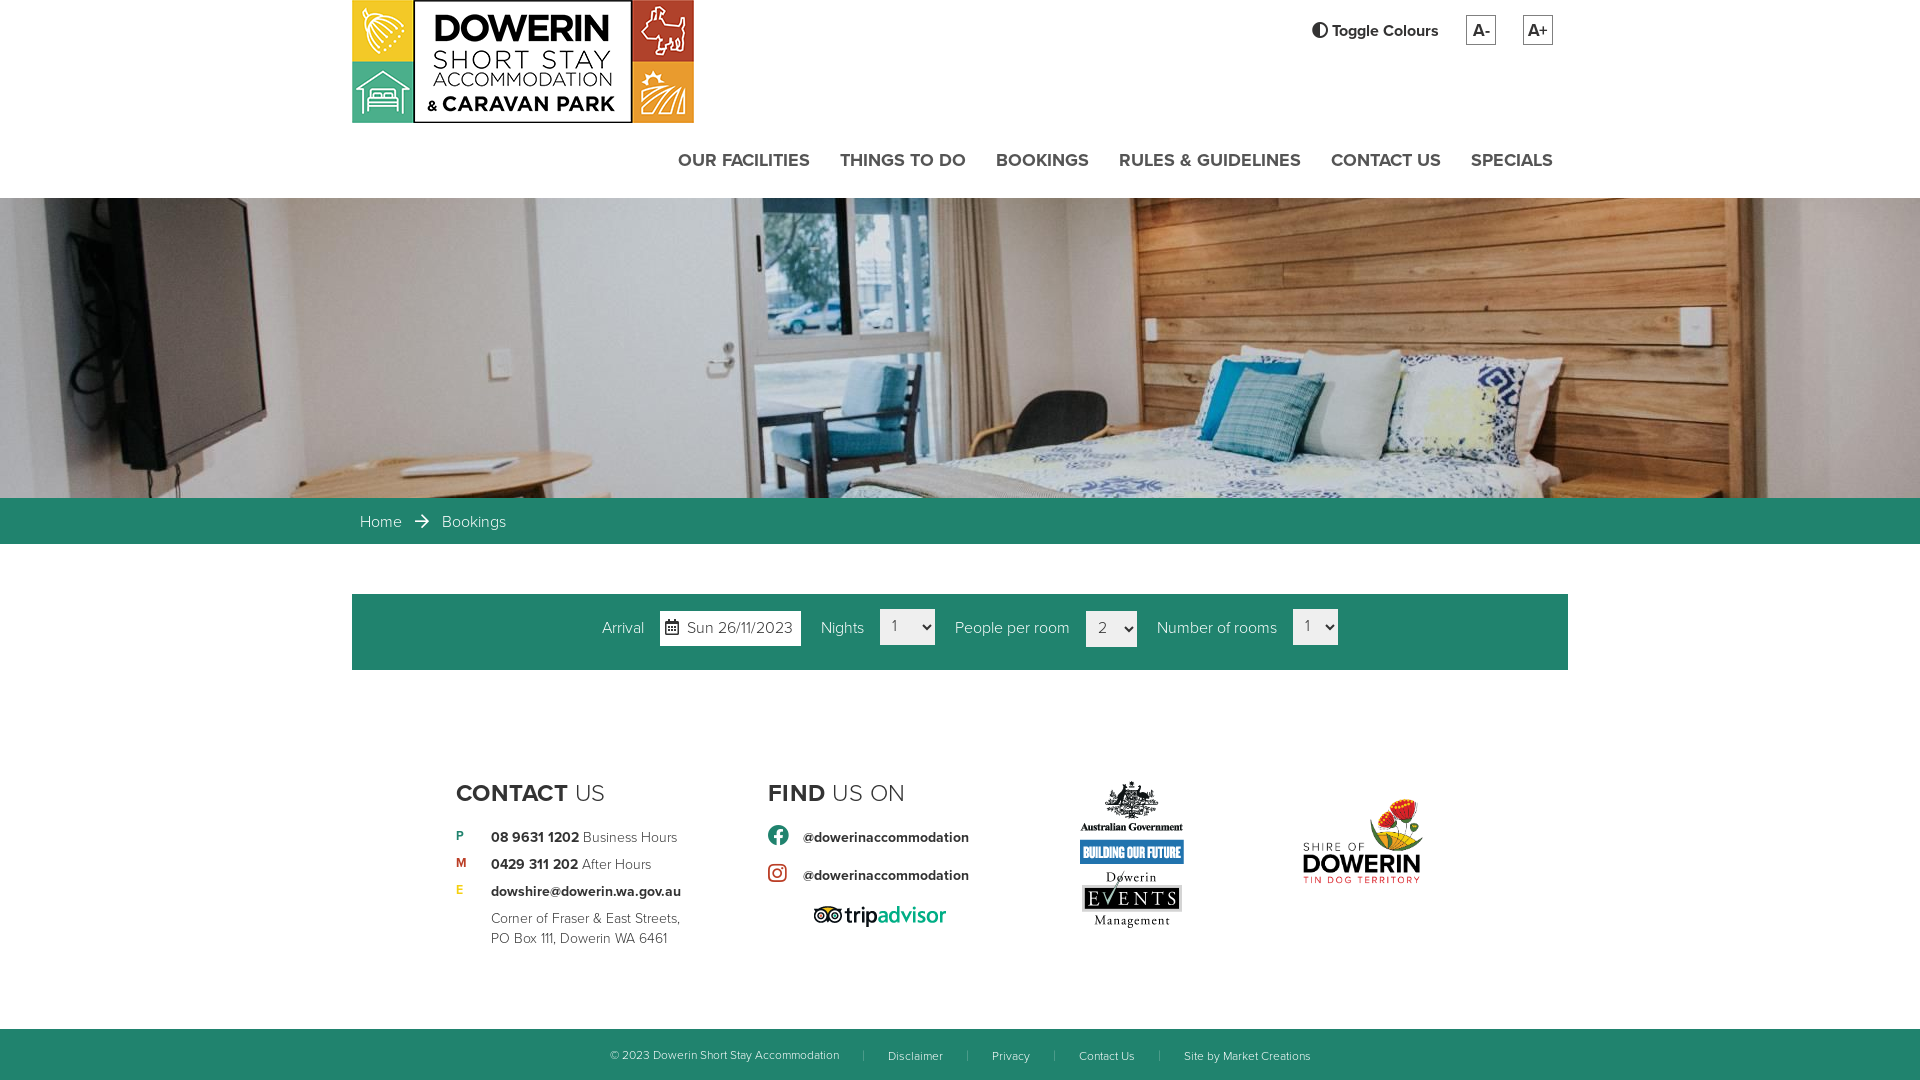 Image resolution: width=1920 pixels, height=1080 pixels. What do you see at coordinates (1132, 900) in the screenshot?
I see `Visit the Dowerin Events website` at bounding box center [1132, 900].